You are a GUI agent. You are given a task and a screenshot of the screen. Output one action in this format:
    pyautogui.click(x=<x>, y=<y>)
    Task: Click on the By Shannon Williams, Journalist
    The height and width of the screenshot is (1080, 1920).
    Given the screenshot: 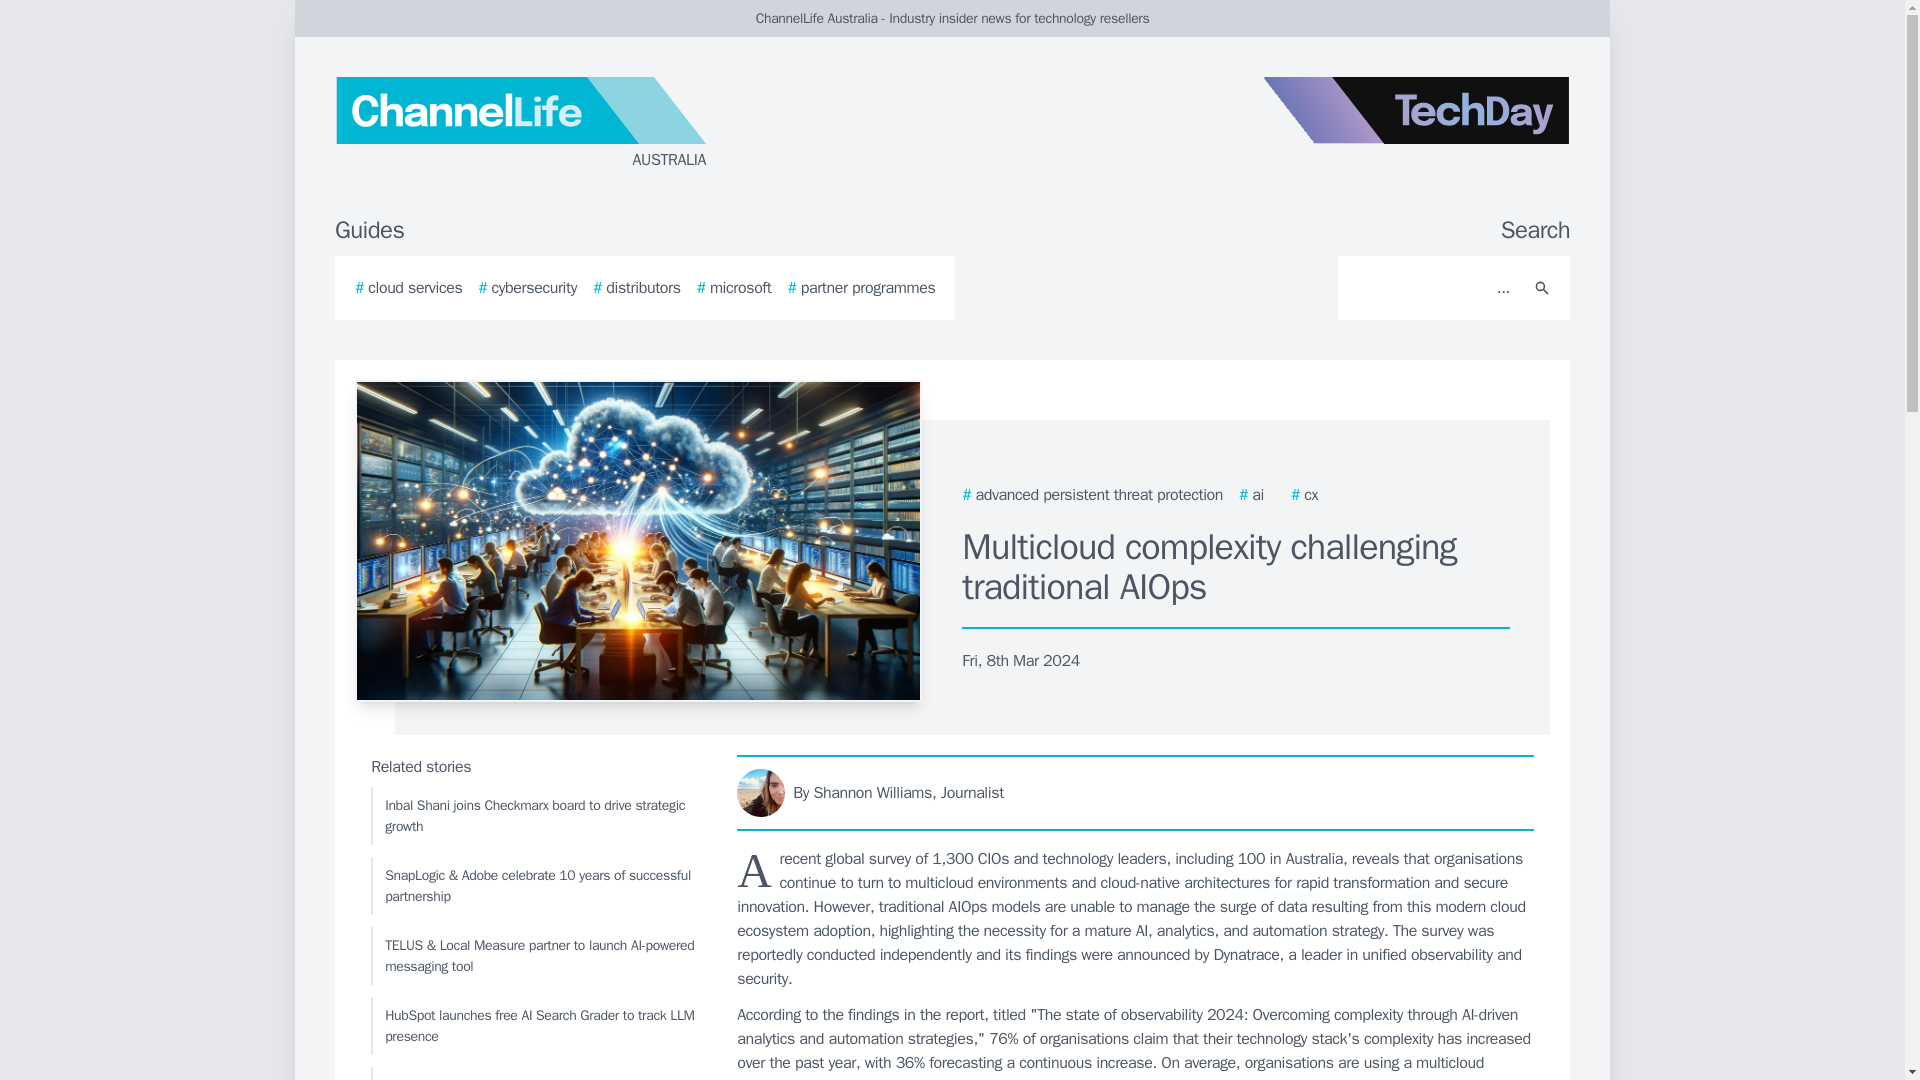 What is the action you would take?
    pyautogui.click(x=1136, y=792)
    